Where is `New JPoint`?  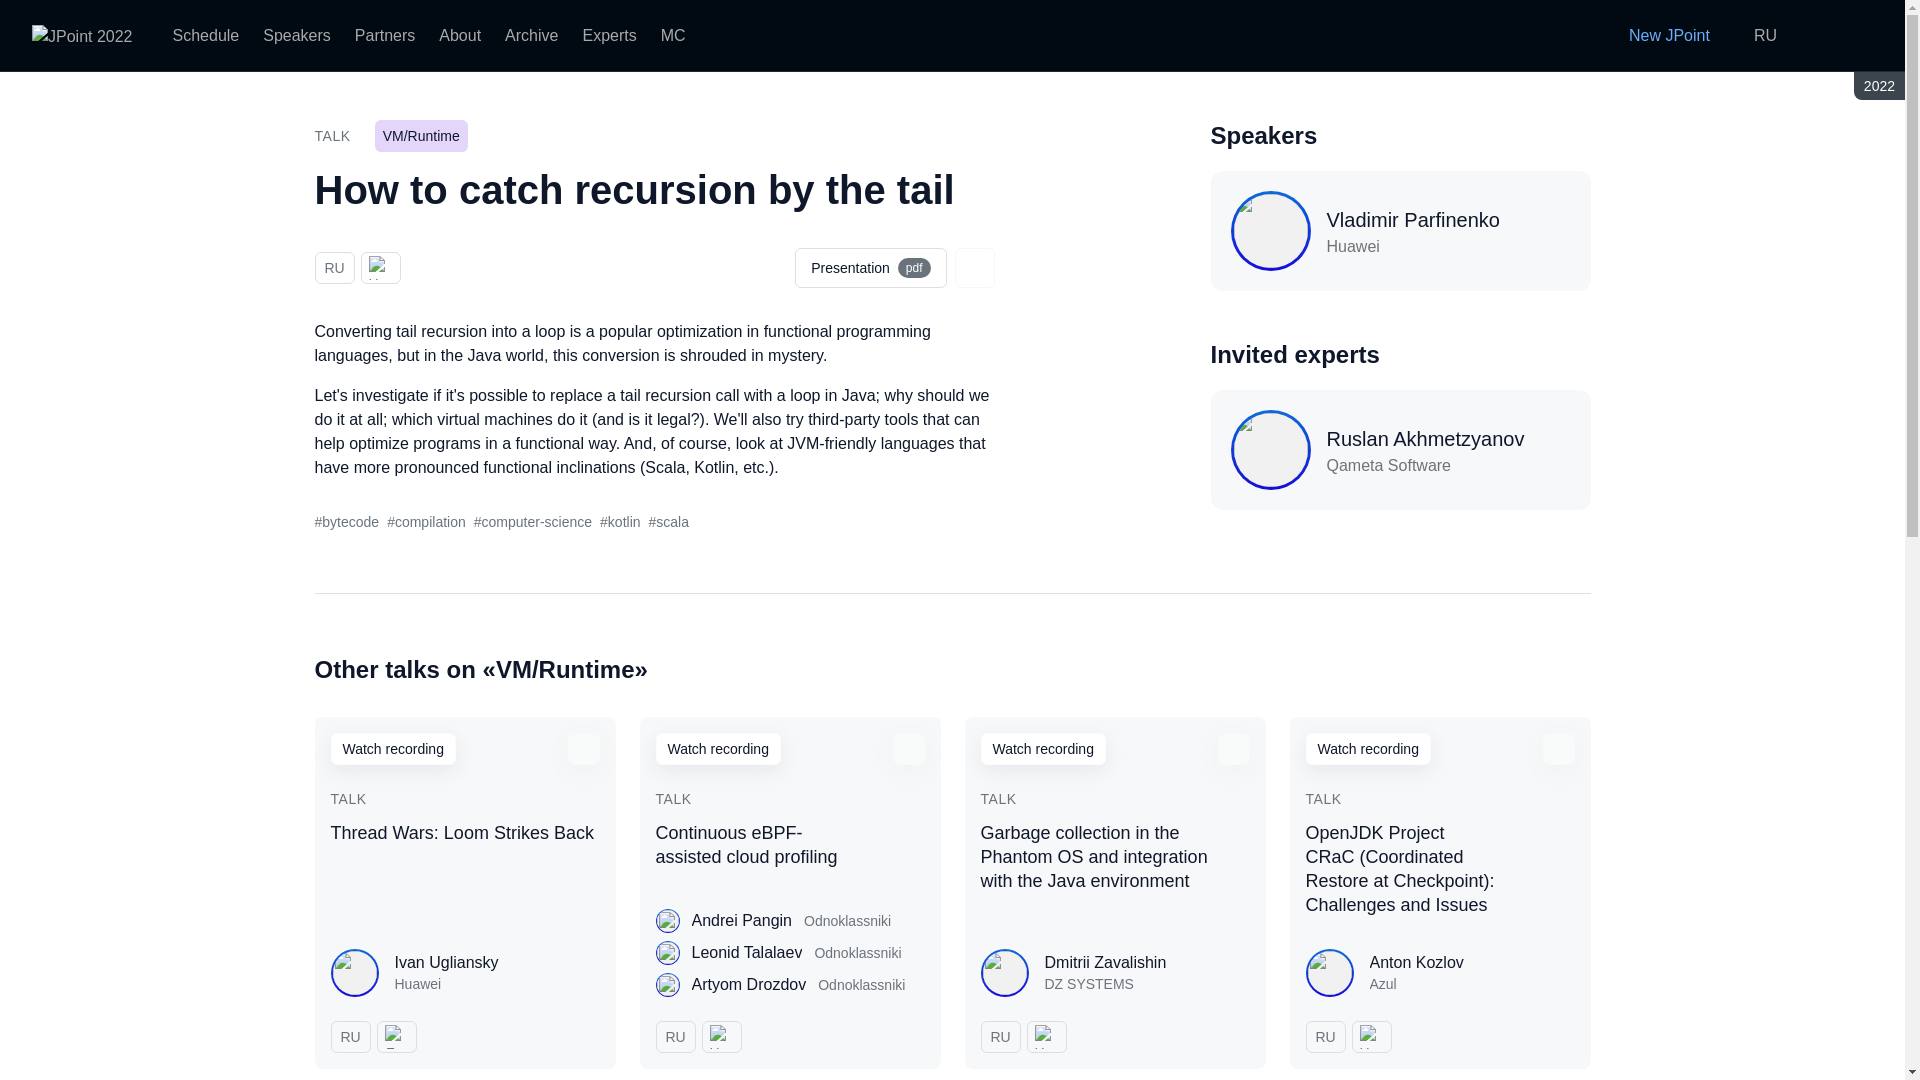 New JPoint is located at coordinates (1656, 36).